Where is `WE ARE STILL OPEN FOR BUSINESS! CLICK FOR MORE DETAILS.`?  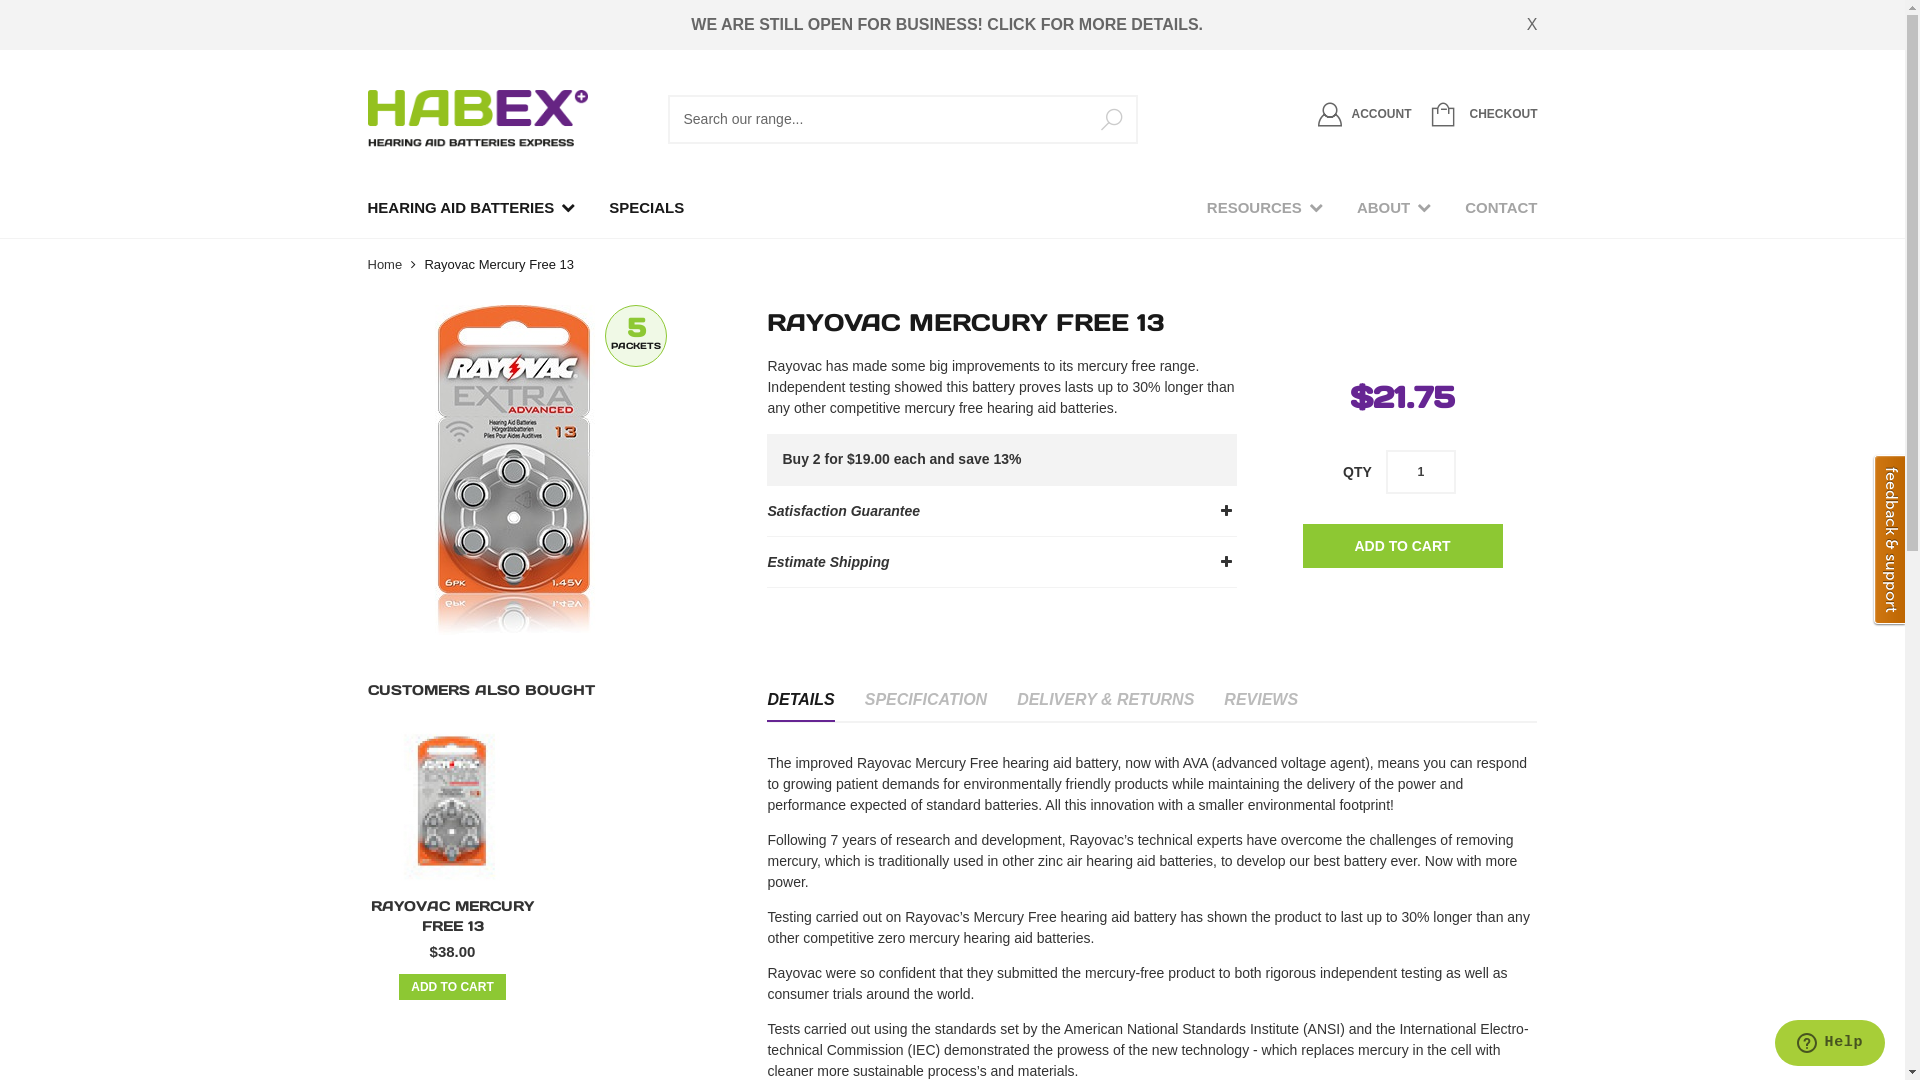
WE ARE STILL OPEN FOR BUSINESS! CLICK FOR MORE DETAILS. is located at coordinates (947, 25).